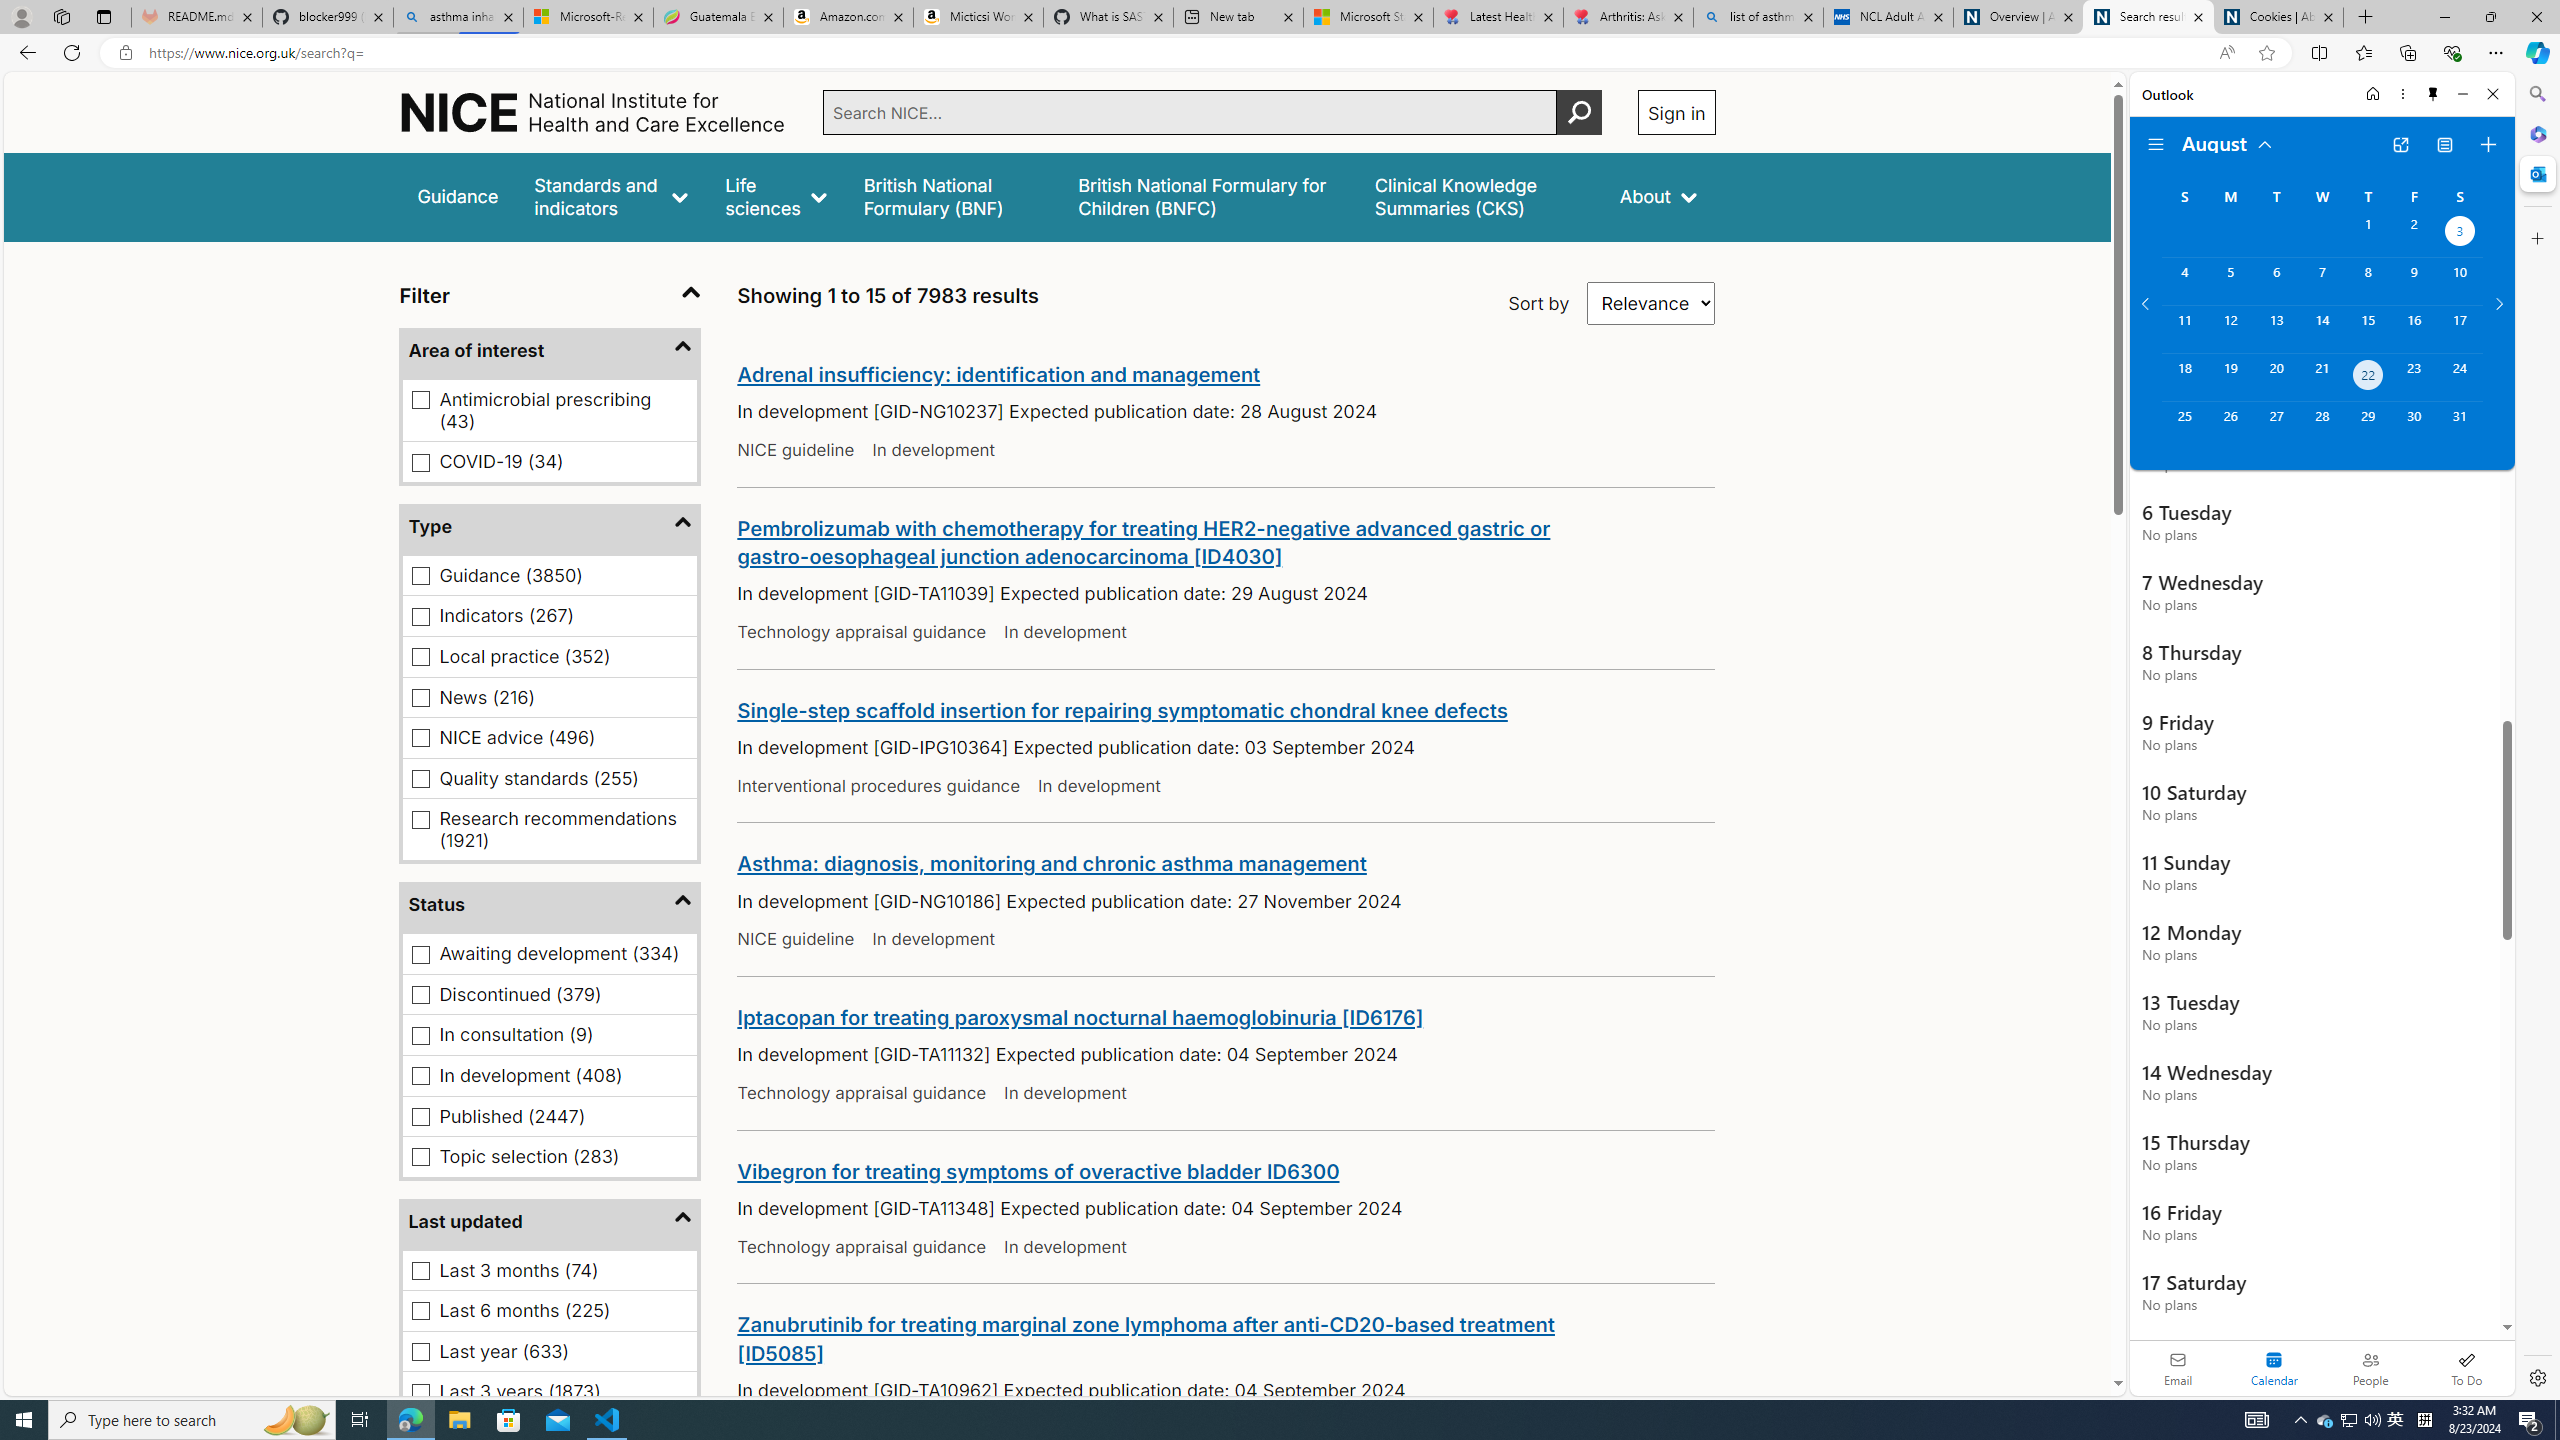 The height and width of the screenshot is (1440, 2560). Describe the element at coordinates (2414, 425) in the screenshot. I see `Friday, August 30, 2024. ` at that location.